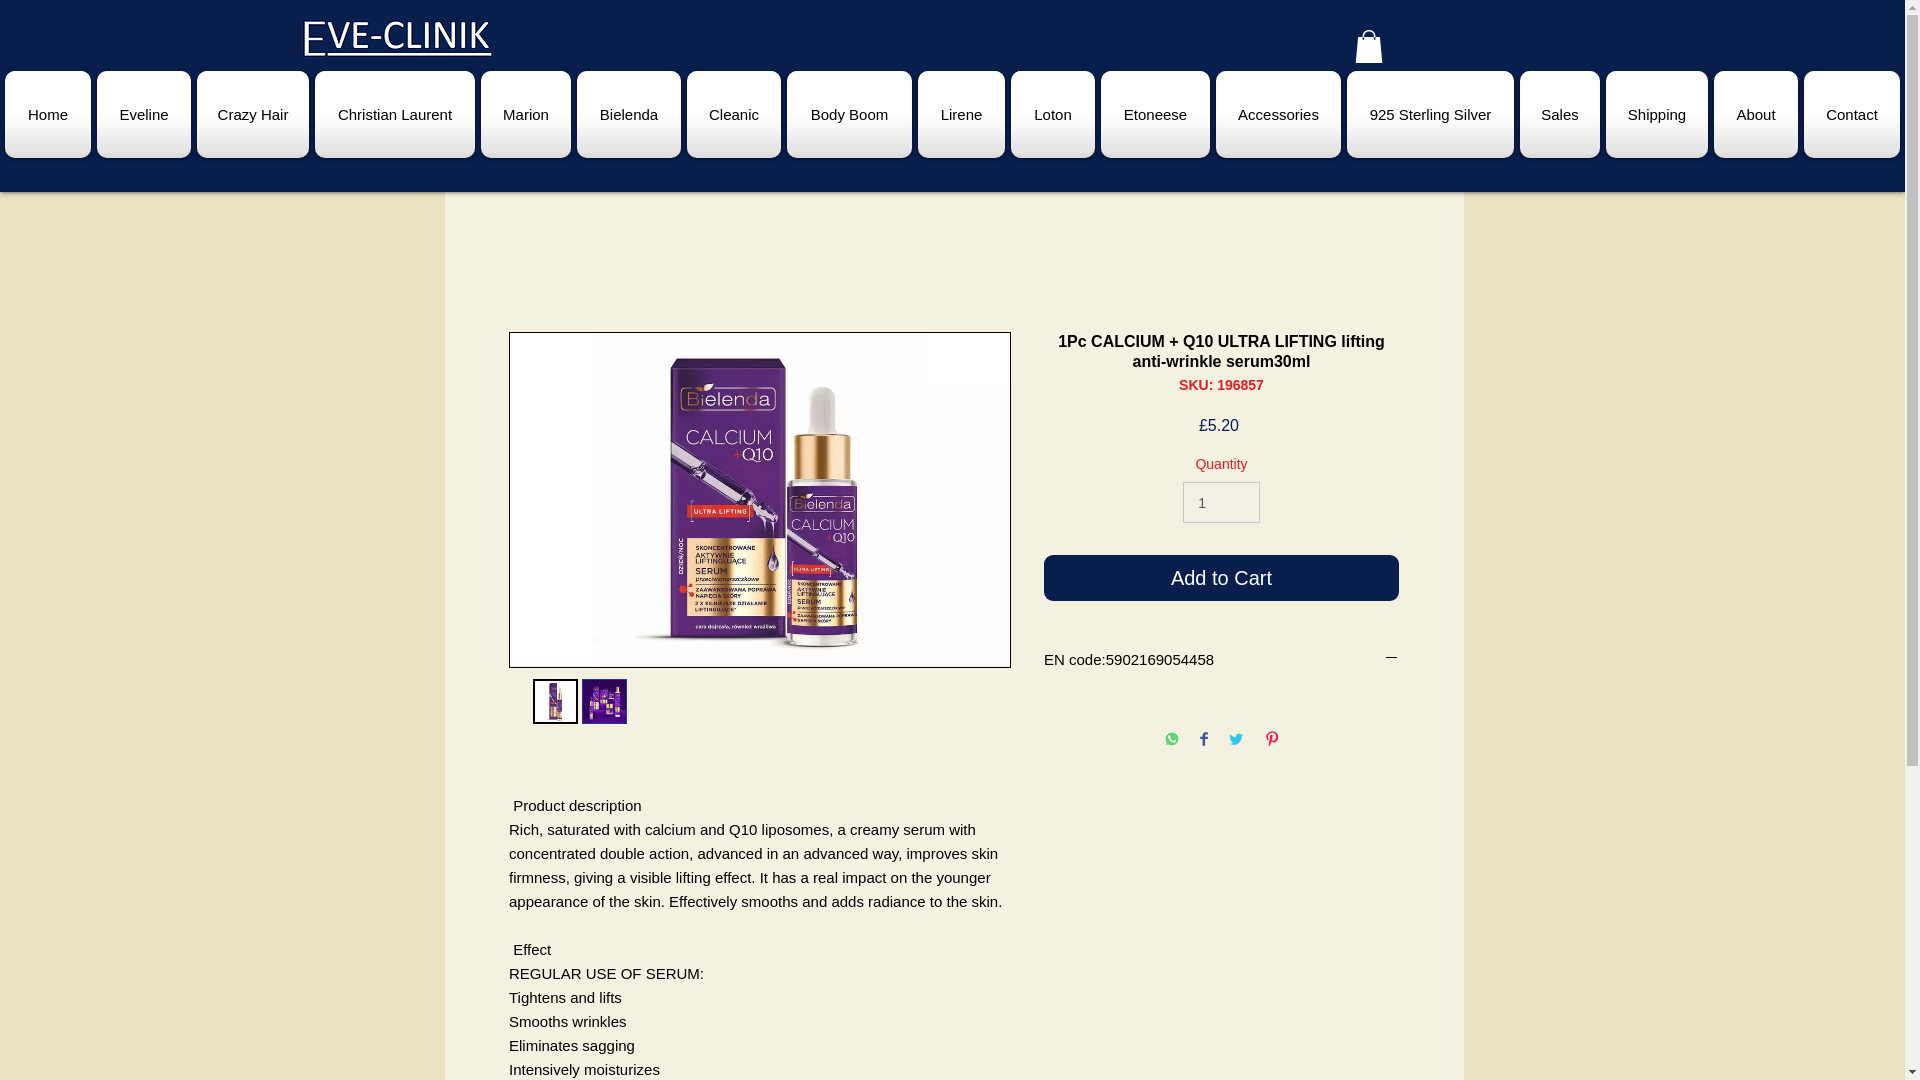 This screenshot has width=1920, height=1080. Describe the element at coordinates (1656, 114) in the screenshot. I see `Shipping` at that location.